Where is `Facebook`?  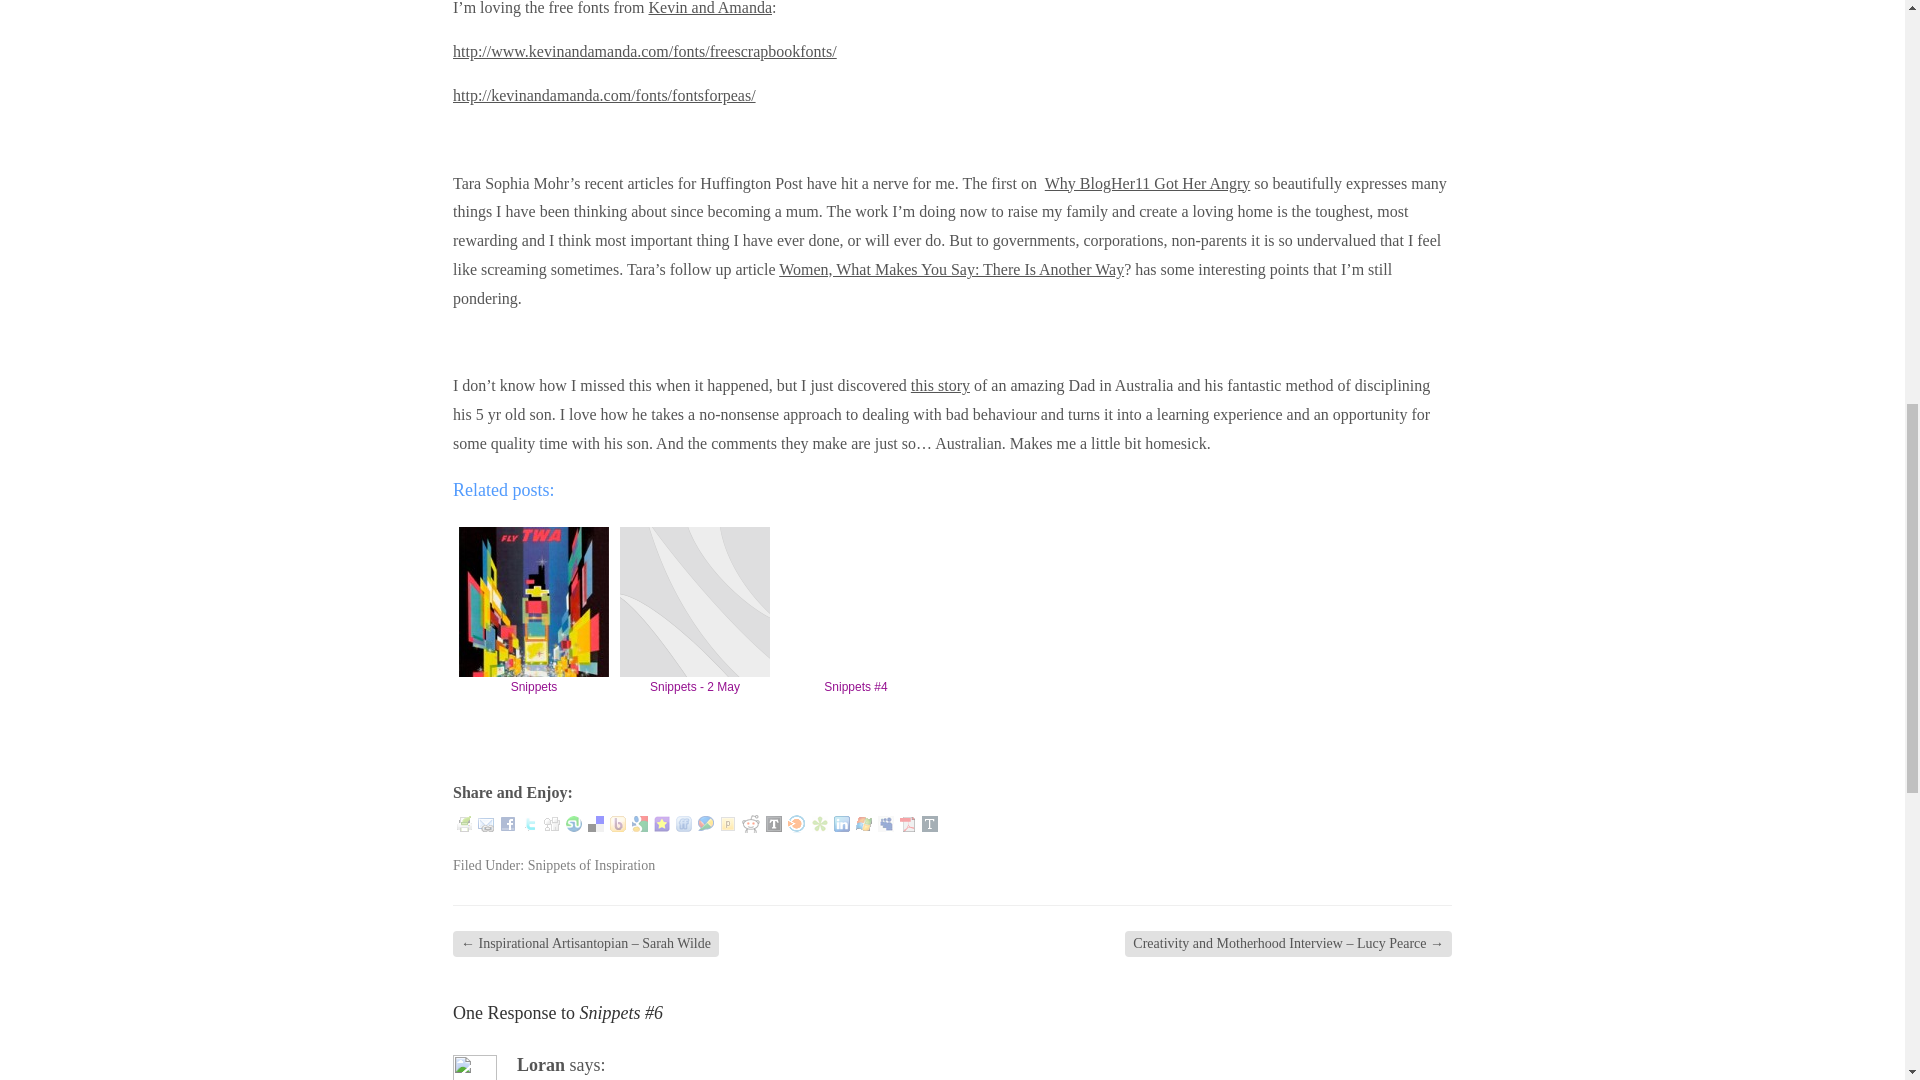 Facebook is located at coordinates (508, 824).